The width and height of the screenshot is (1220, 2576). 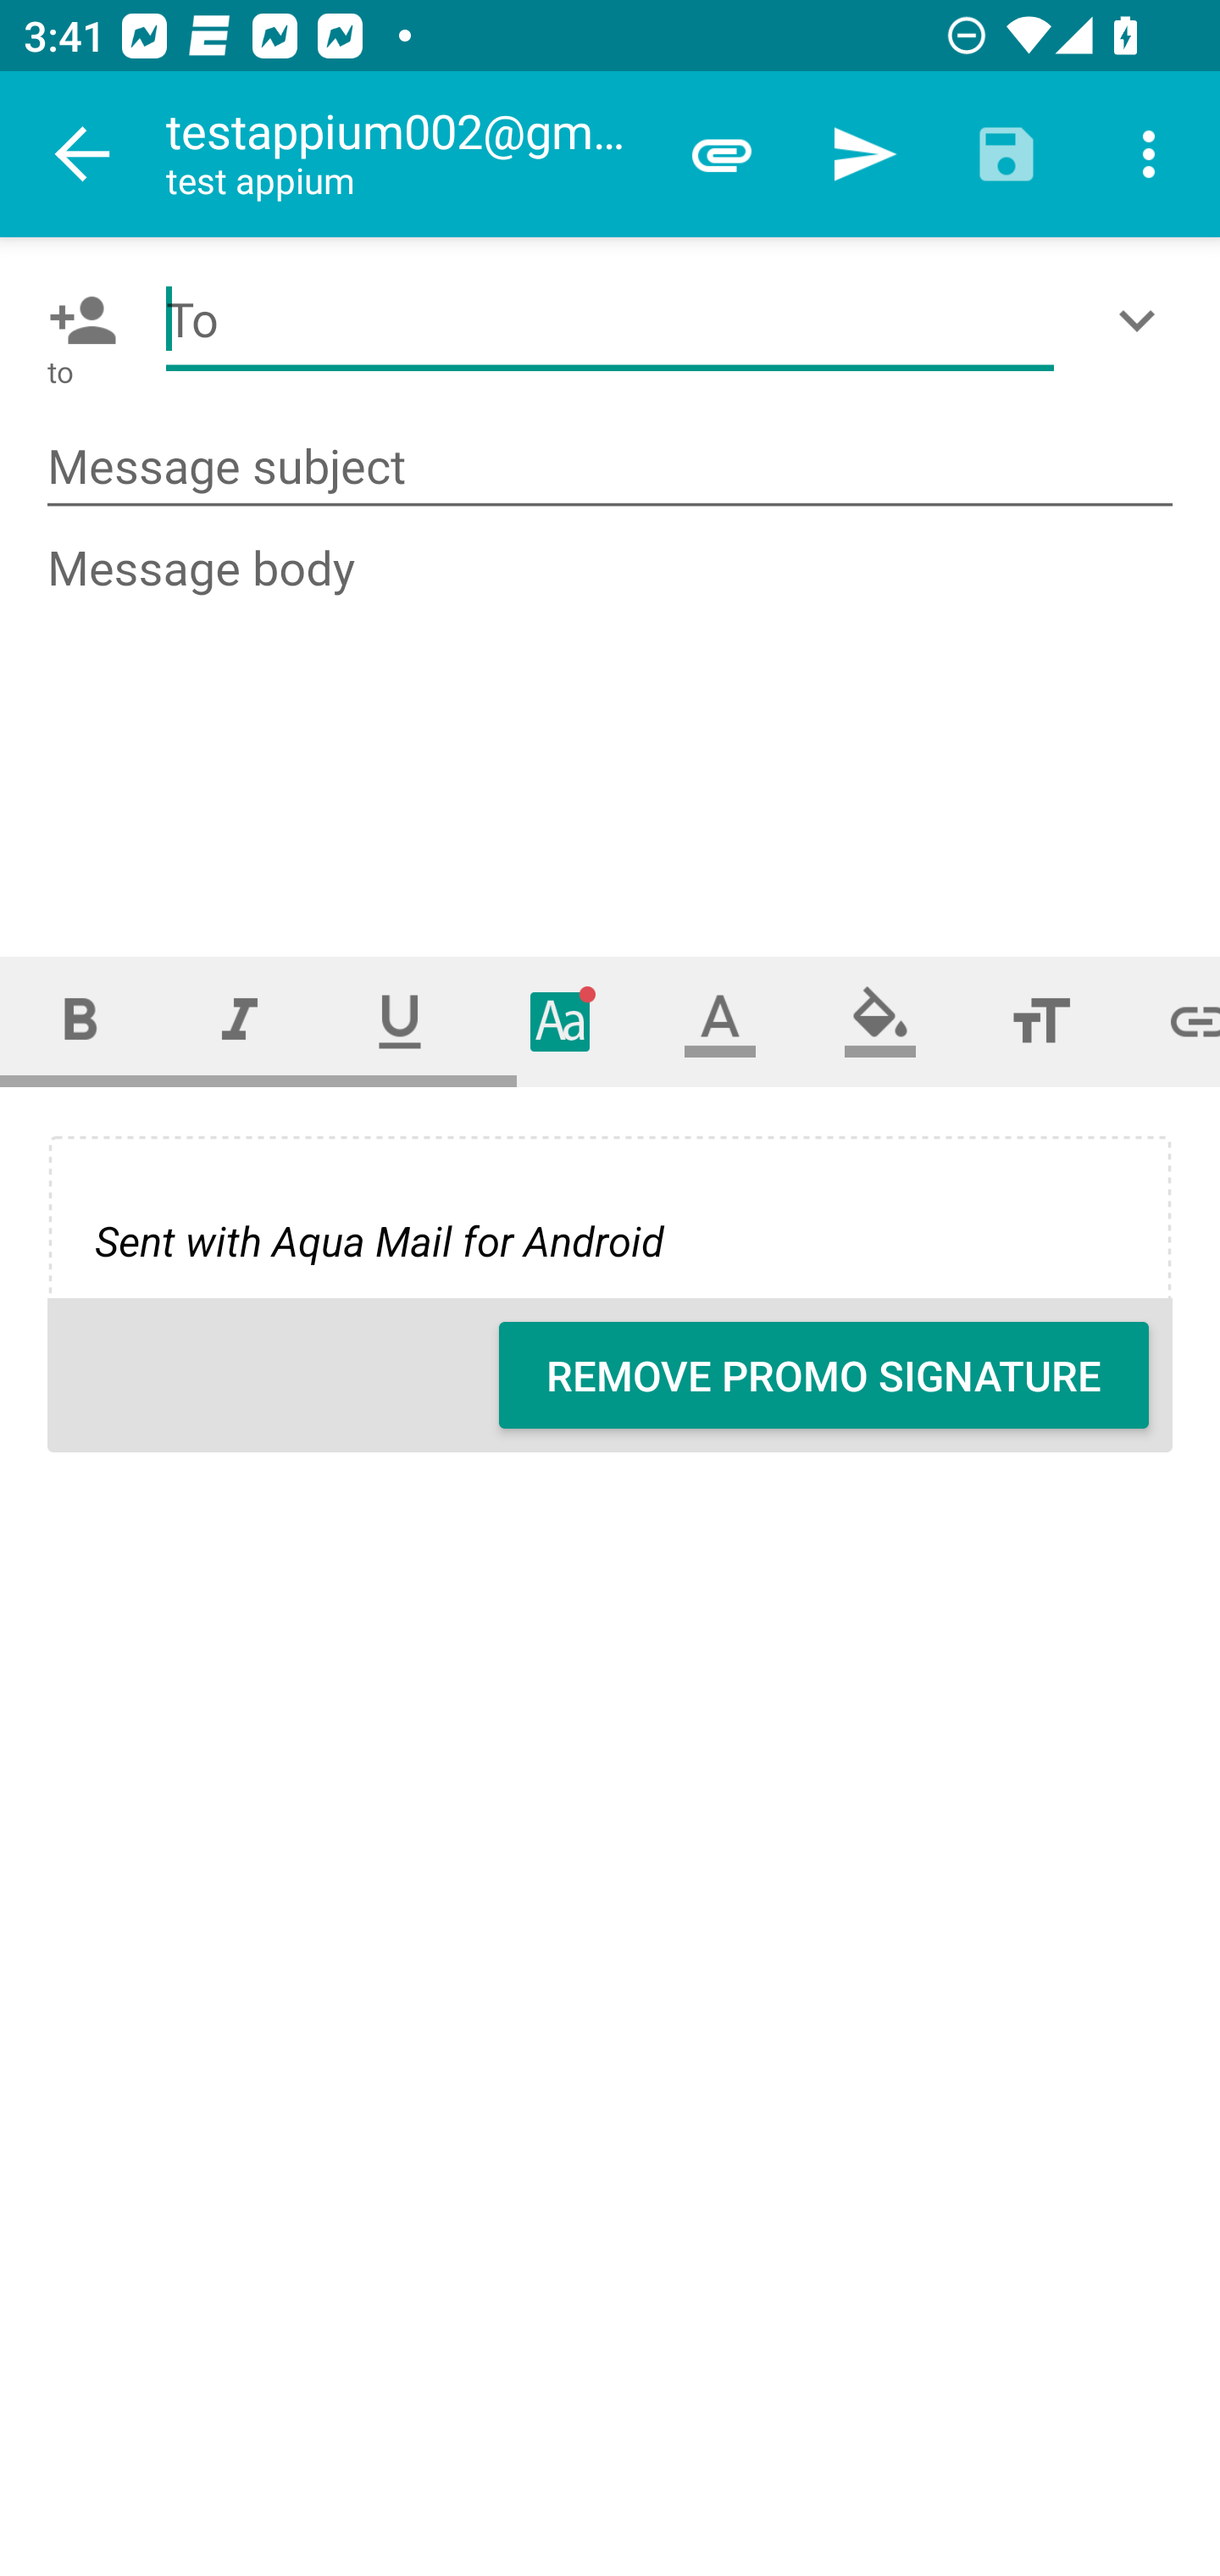 I want to click on Fill color, so click(x=880, y=1020).